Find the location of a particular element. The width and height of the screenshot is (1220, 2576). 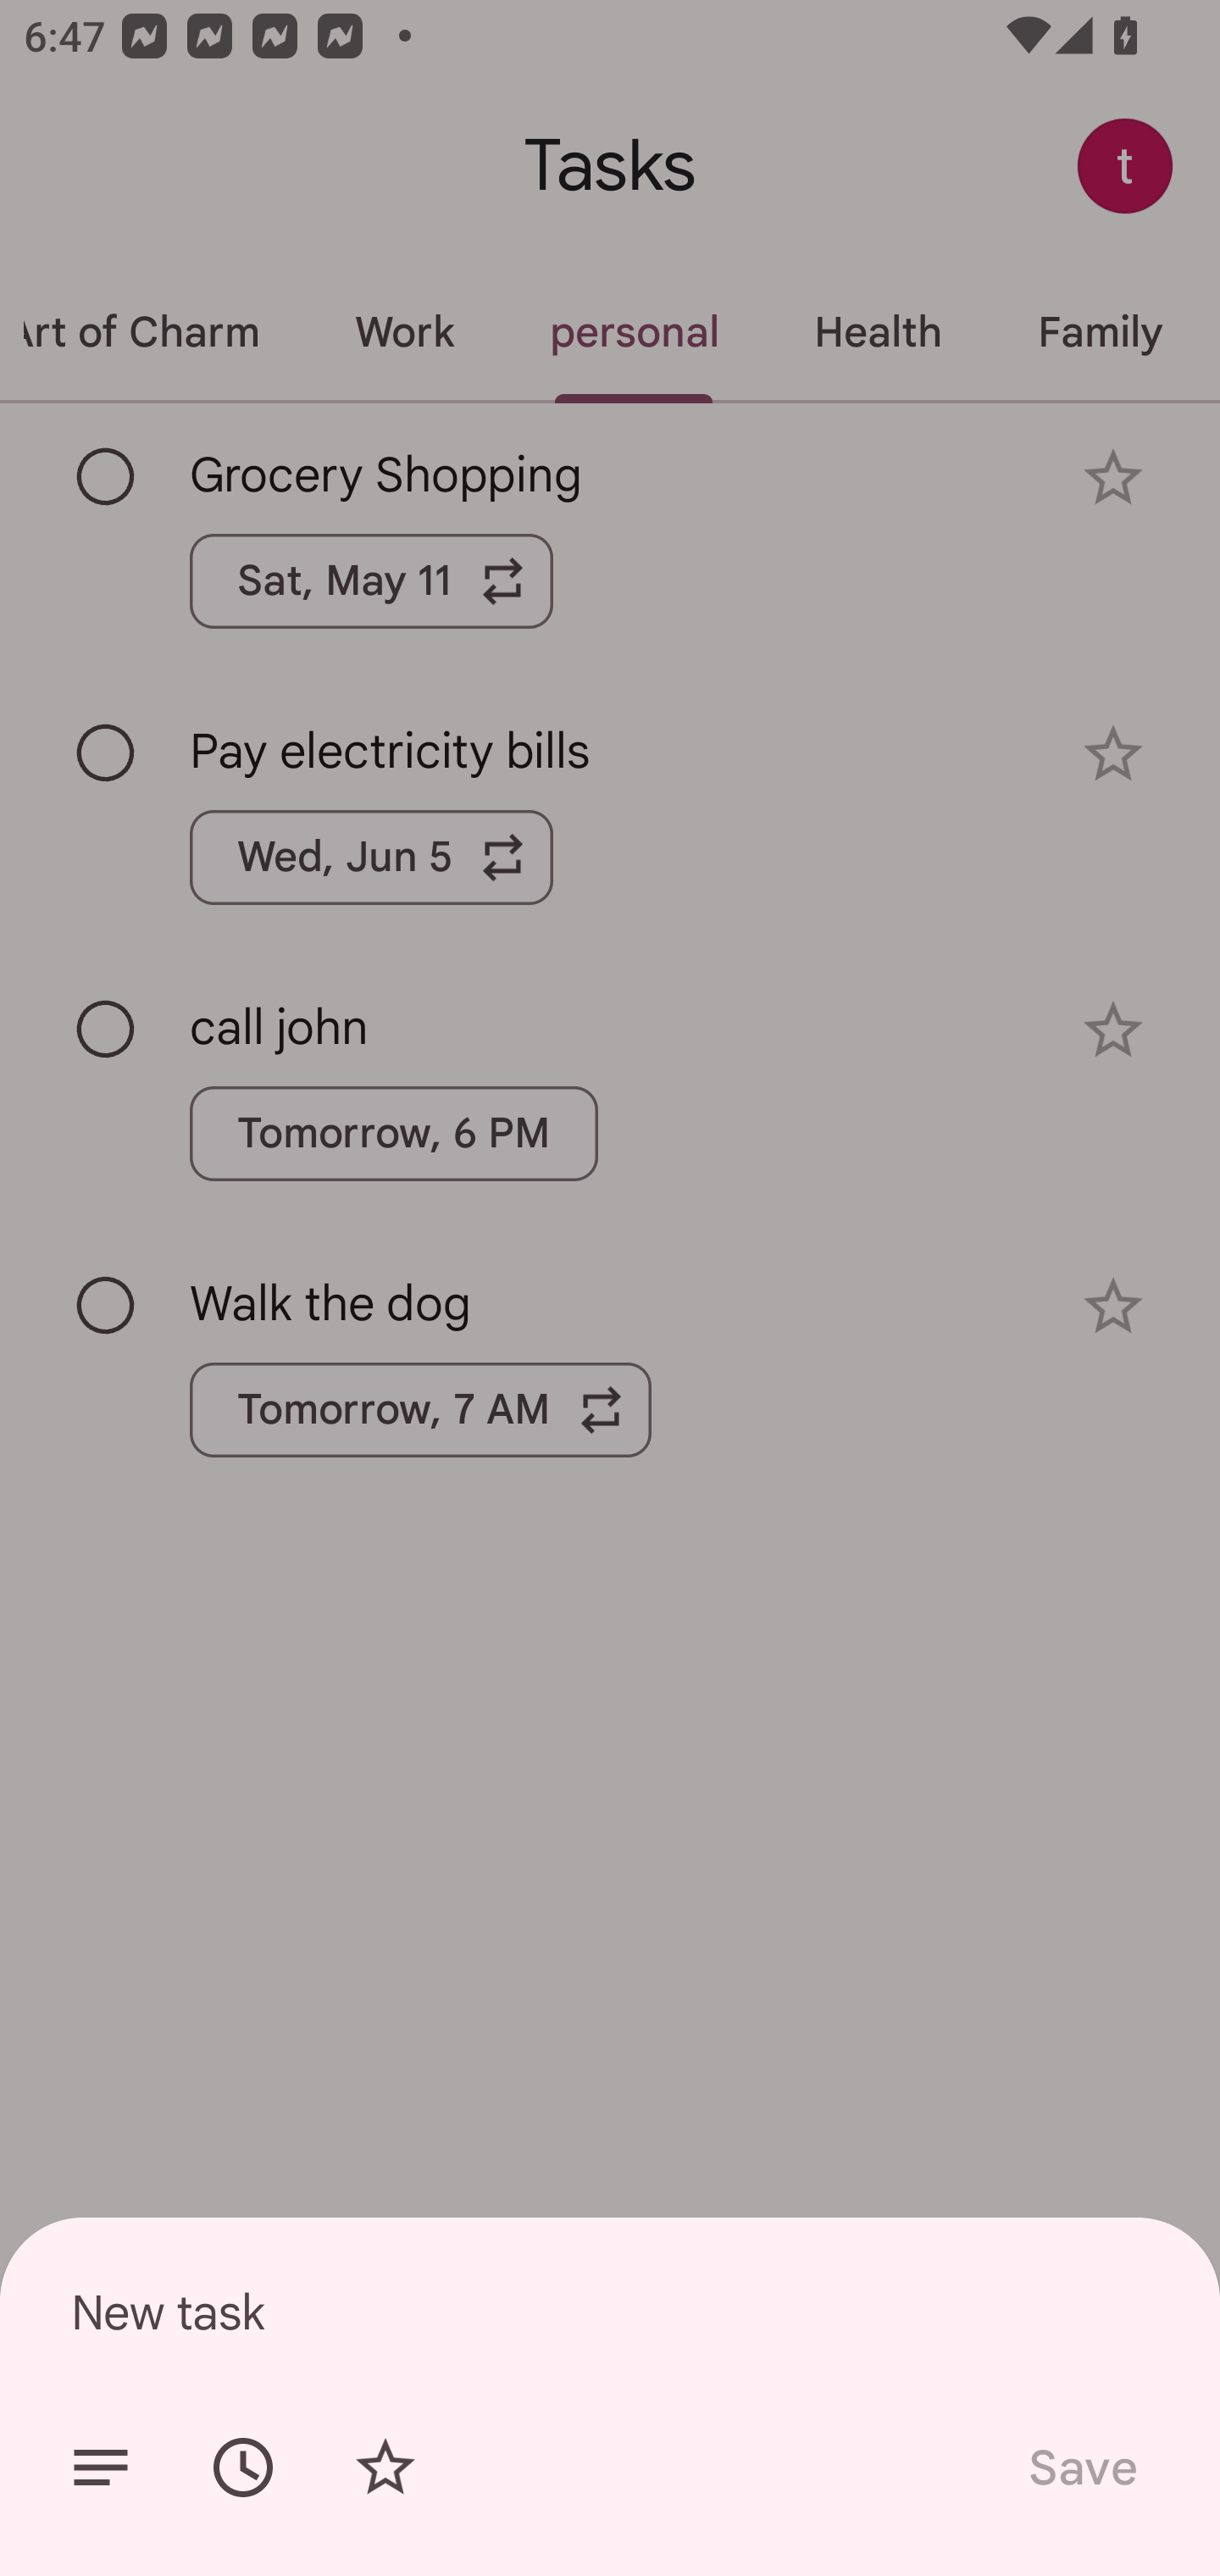

Add details is located at coordinates (100, 2468).